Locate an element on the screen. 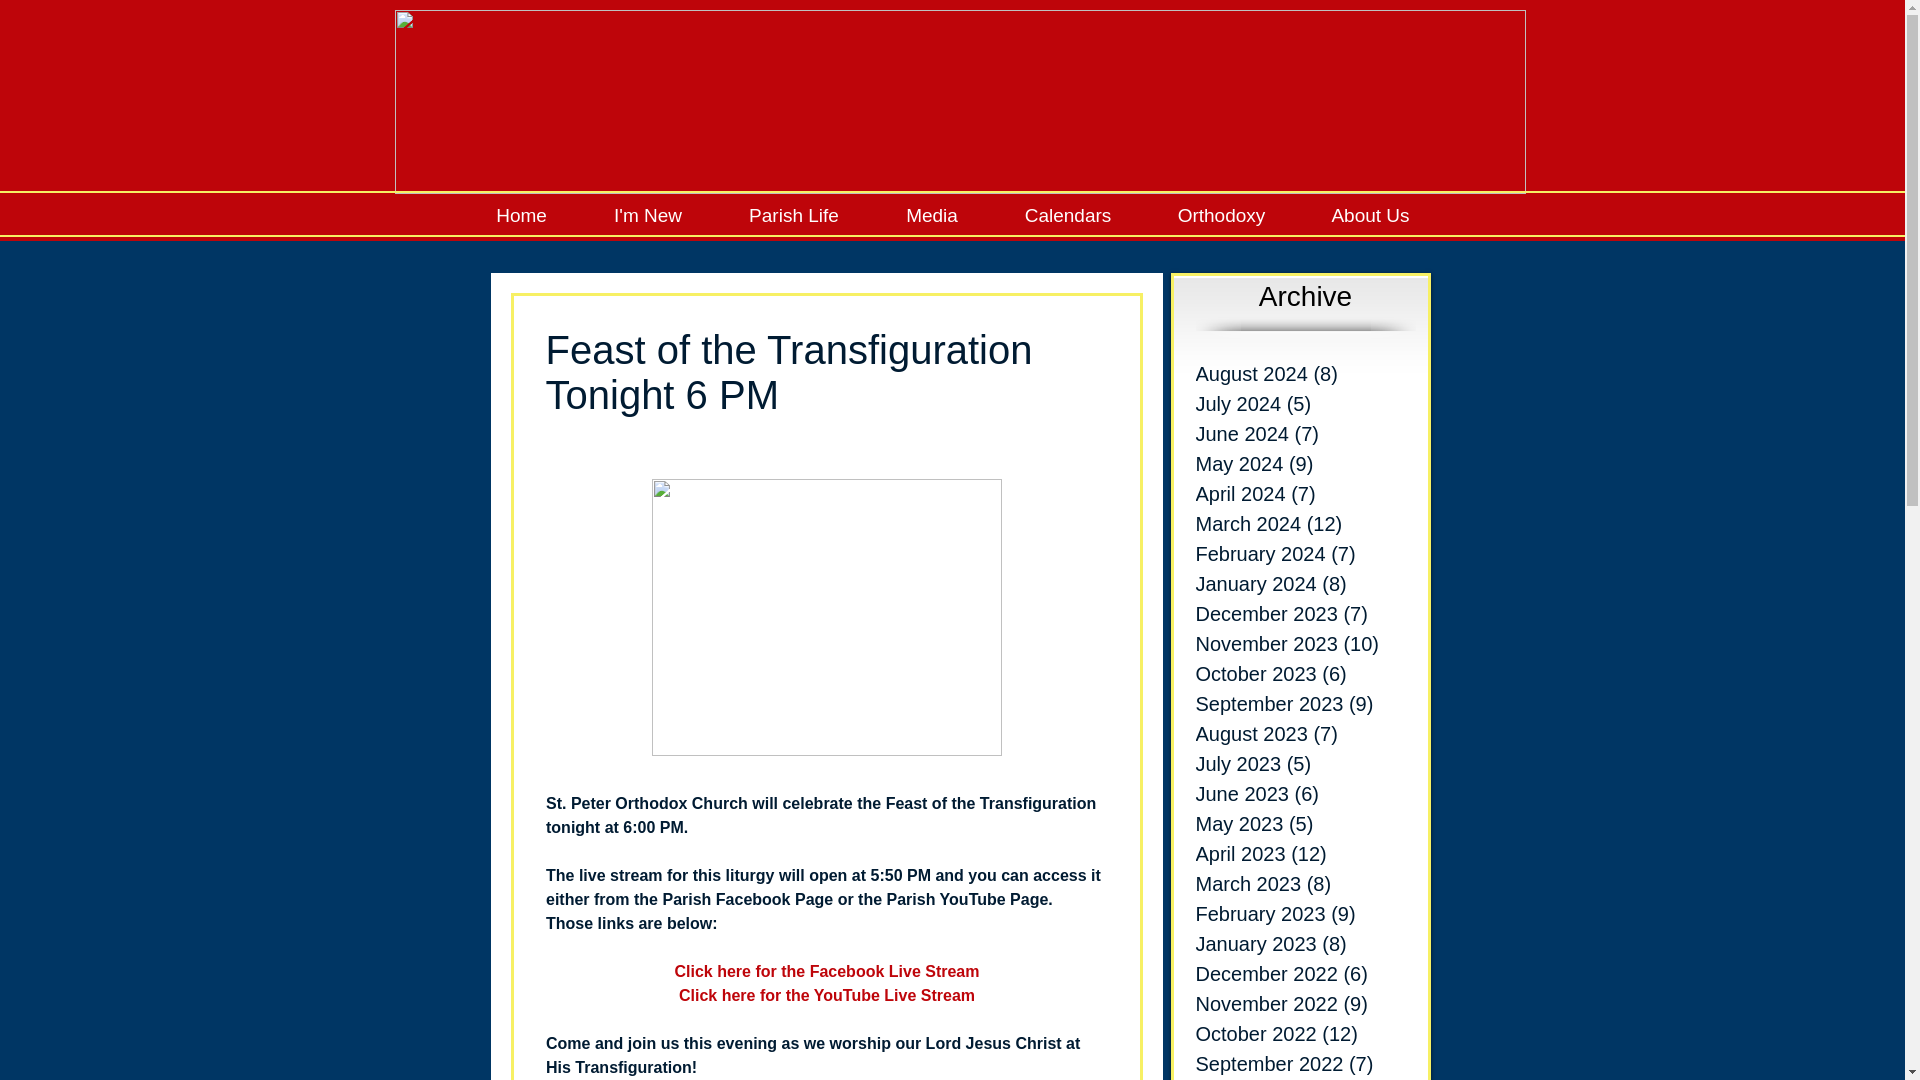 This screenshot has width=1920, height=1080. I'm New is located at coordinates (646, 216).